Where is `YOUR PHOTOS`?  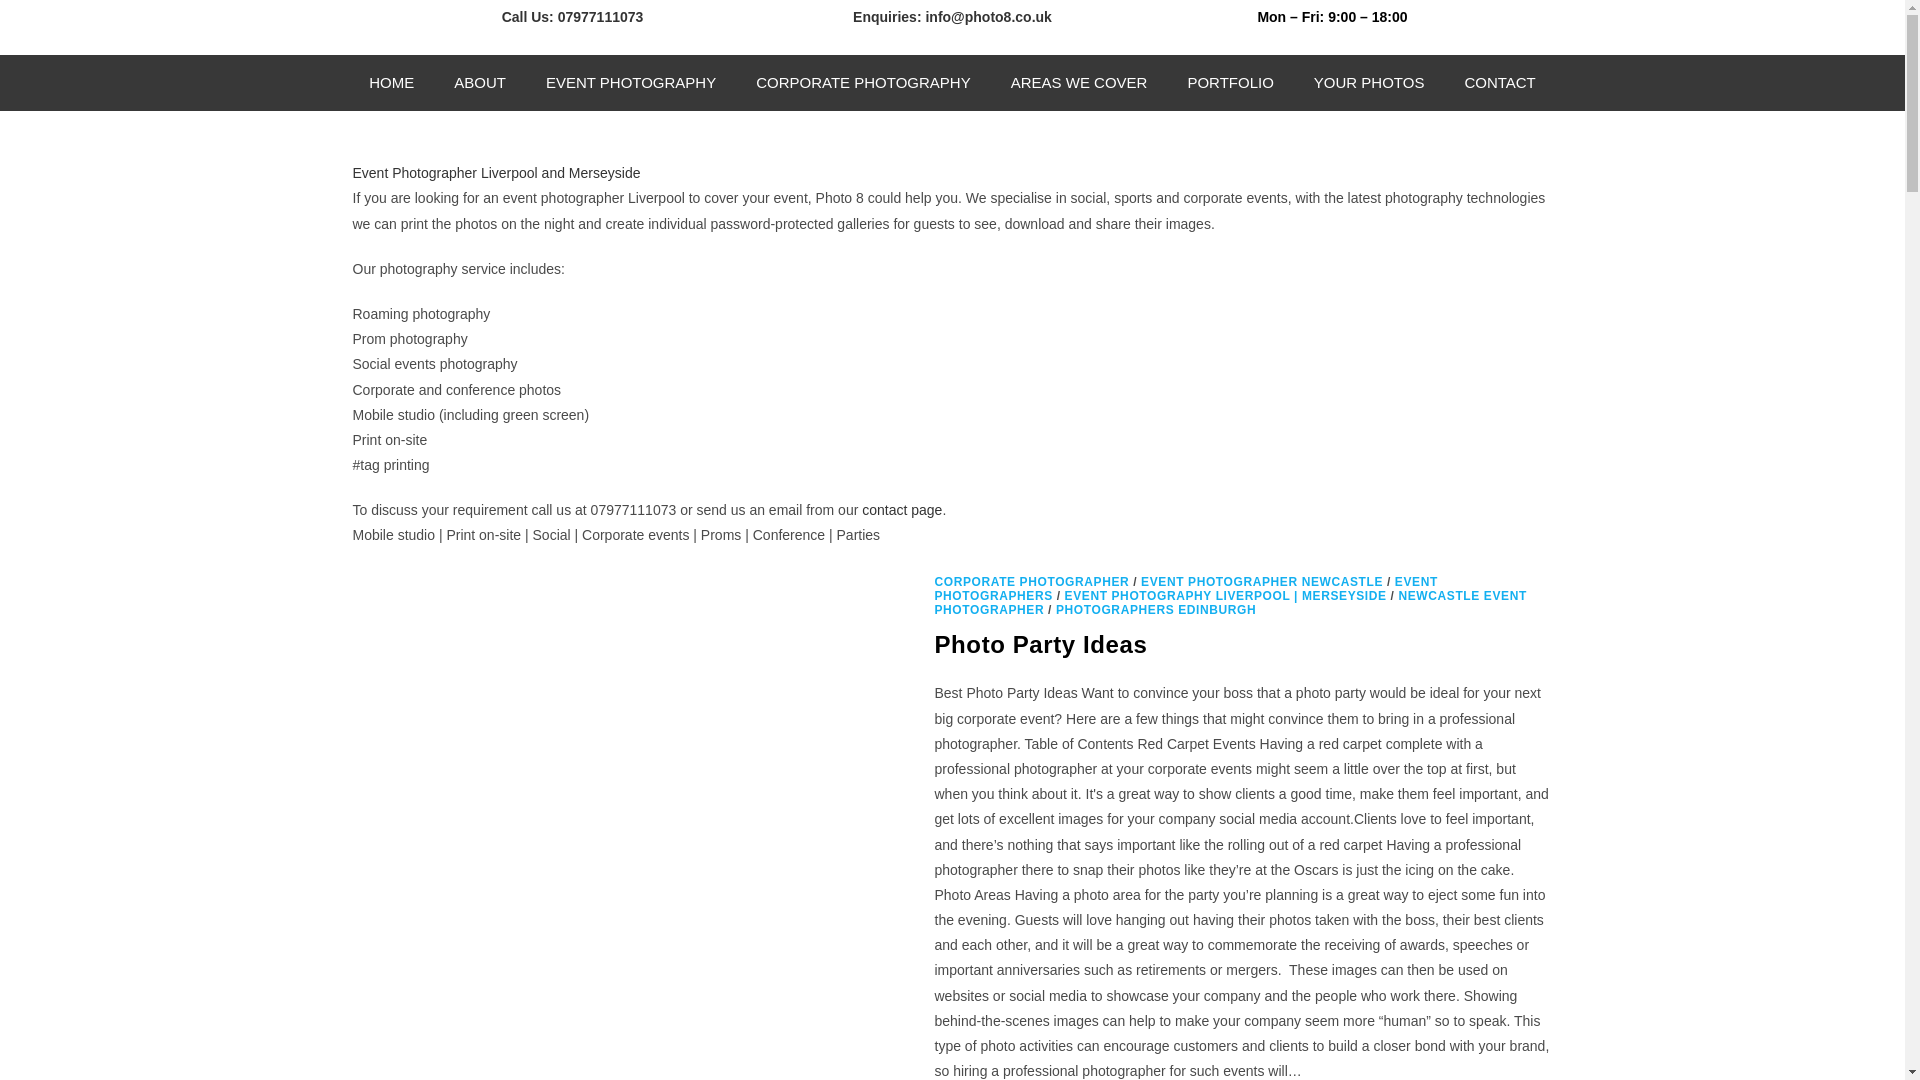 YOUR PHOTOS is located at coordinates (1370, 83).